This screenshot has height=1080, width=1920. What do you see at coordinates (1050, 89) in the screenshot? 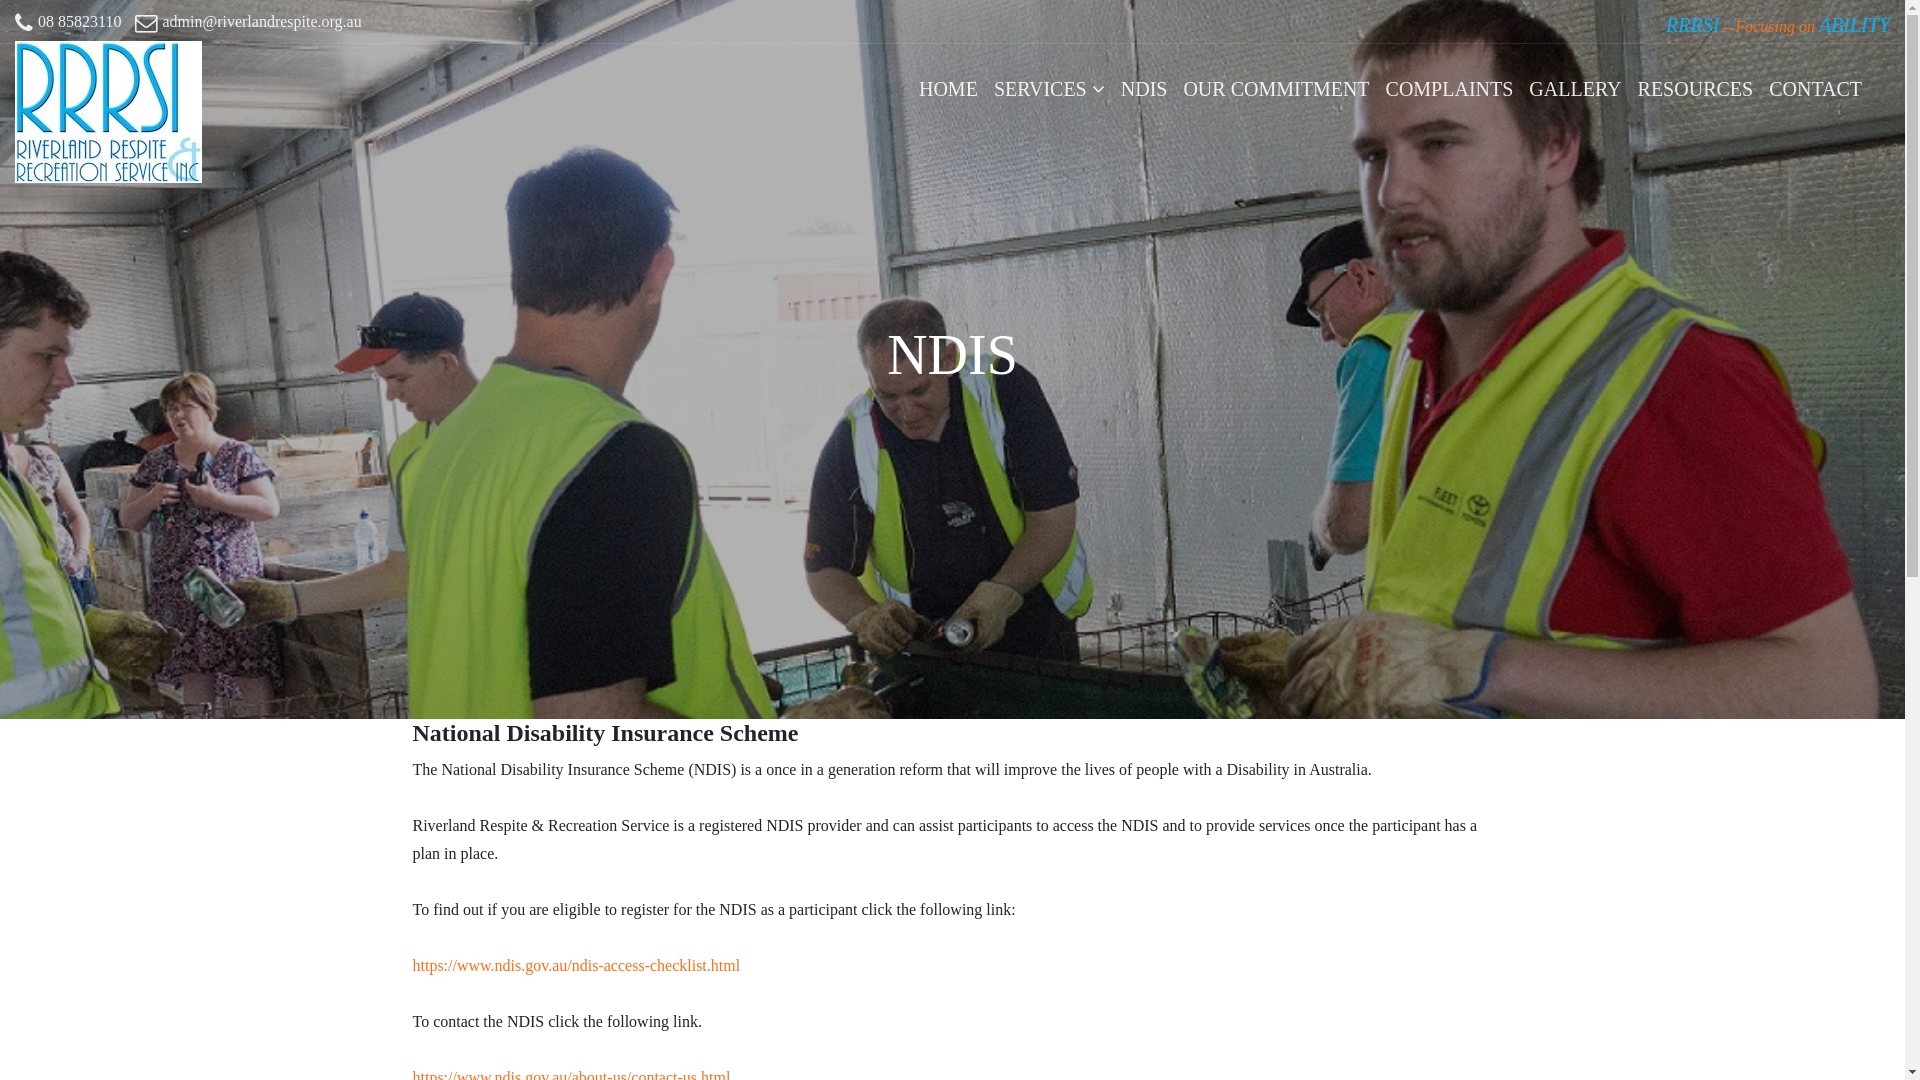
I see `SERVICES` at bounding box center [1050, 89].